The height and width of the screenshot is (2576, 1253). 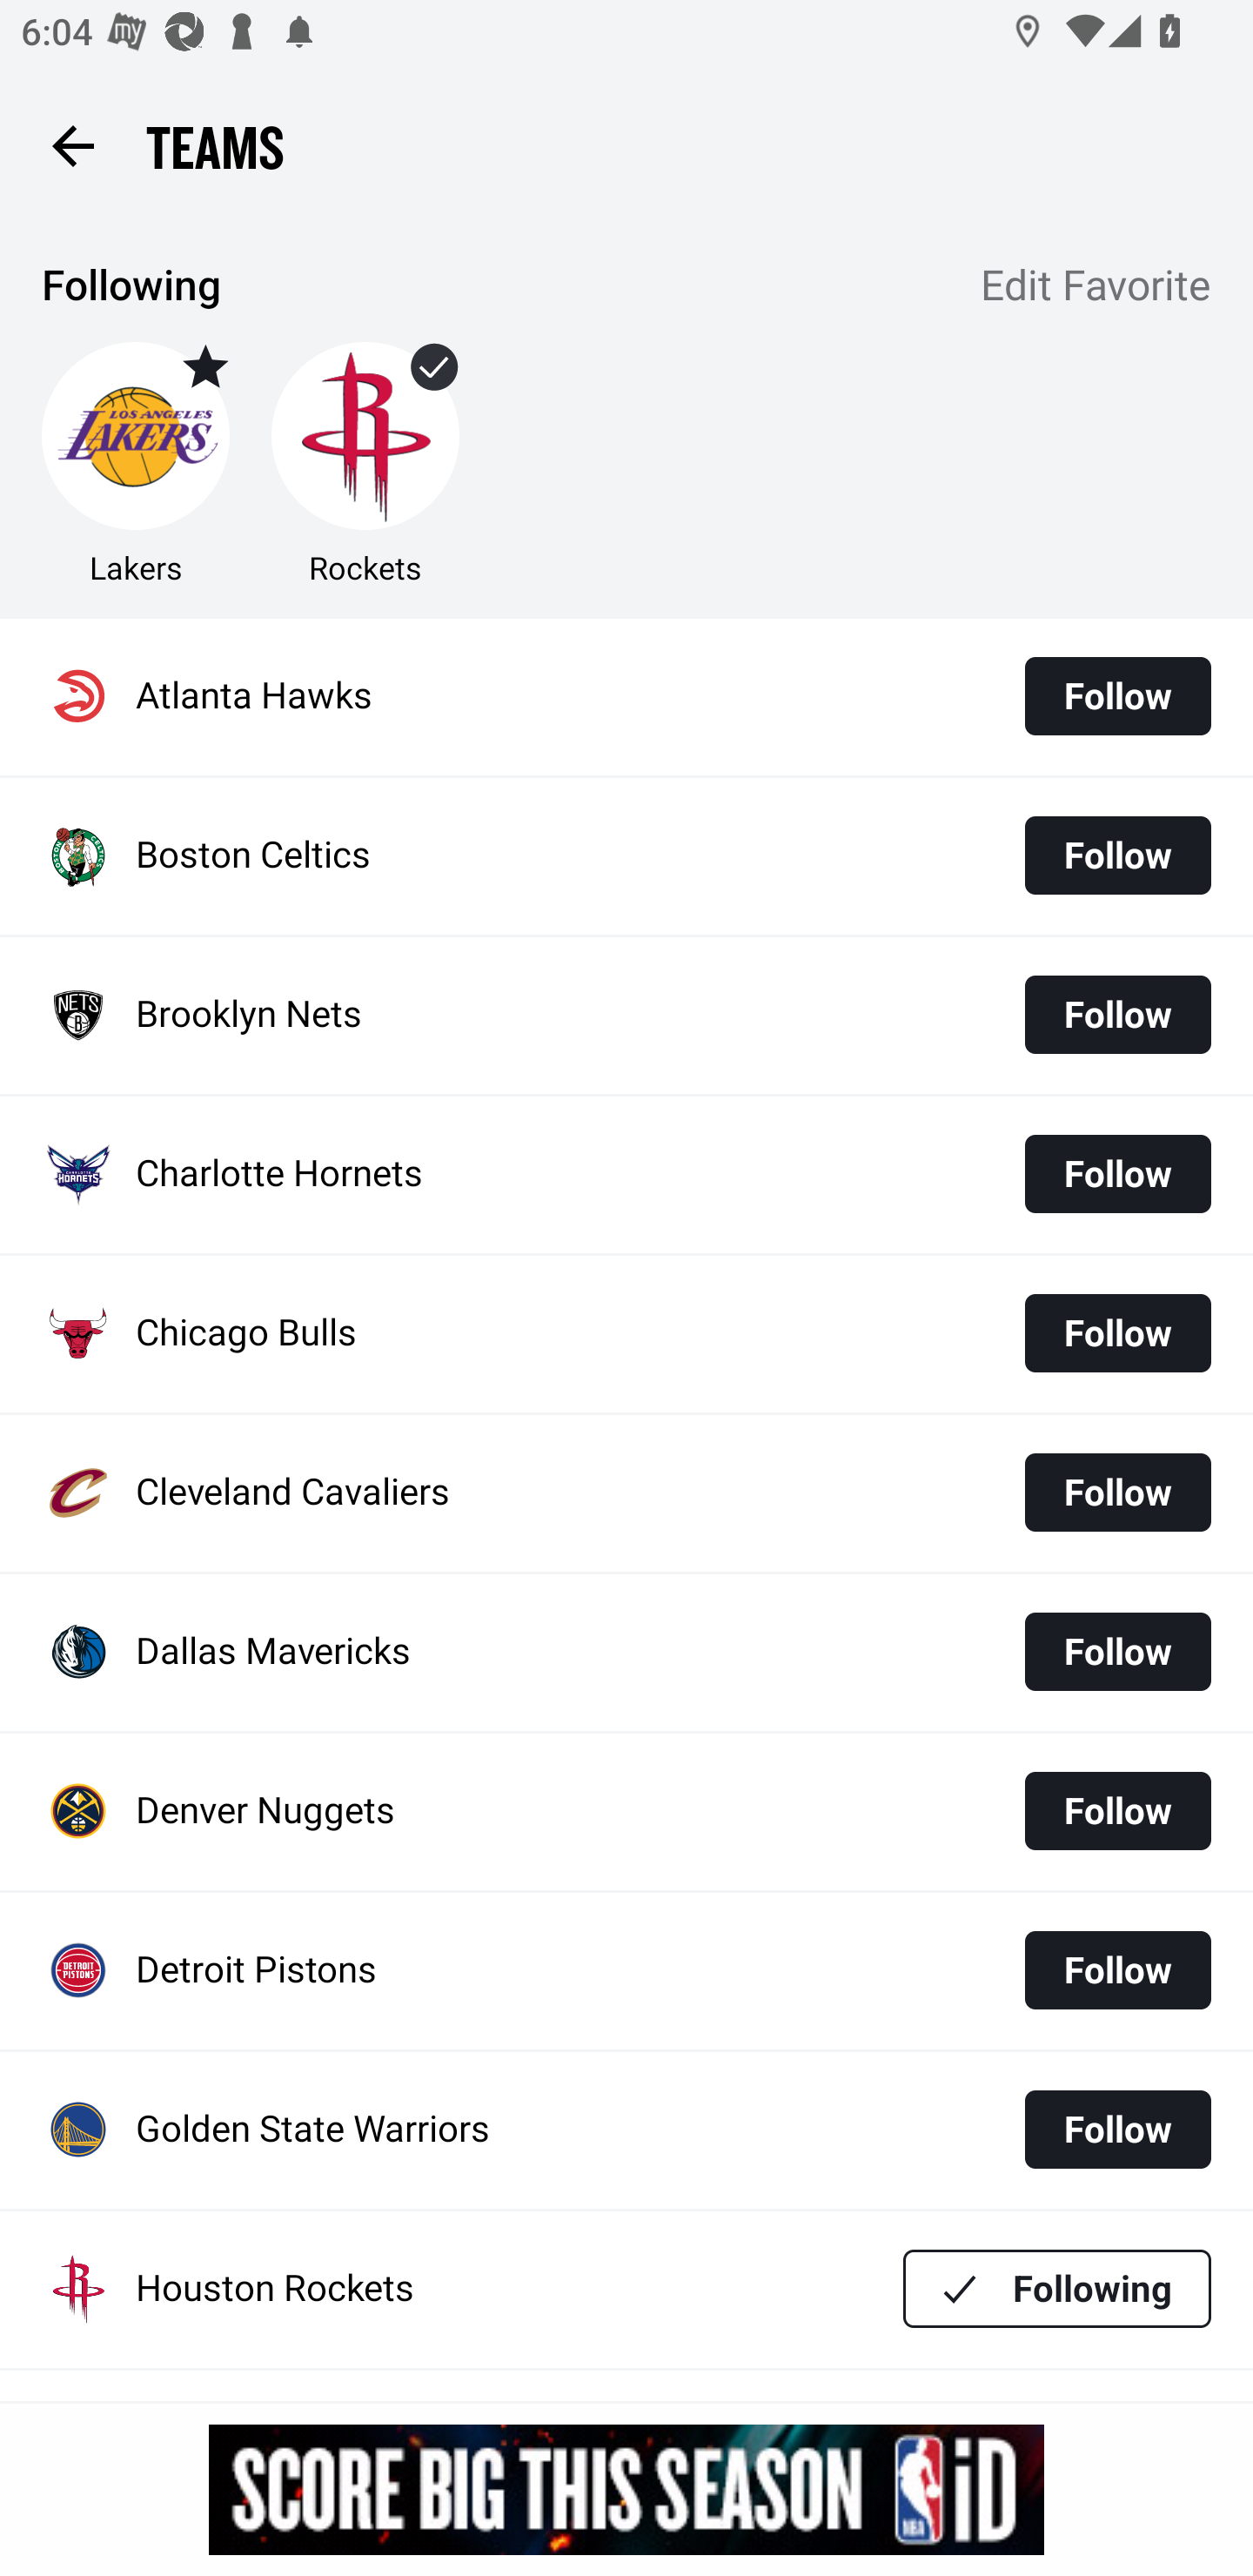 What do you see at coordinates (626, 1493) in the screenshot?
I see `Cleveland Cavaliers Follow` at bounding box center [626, 1493].